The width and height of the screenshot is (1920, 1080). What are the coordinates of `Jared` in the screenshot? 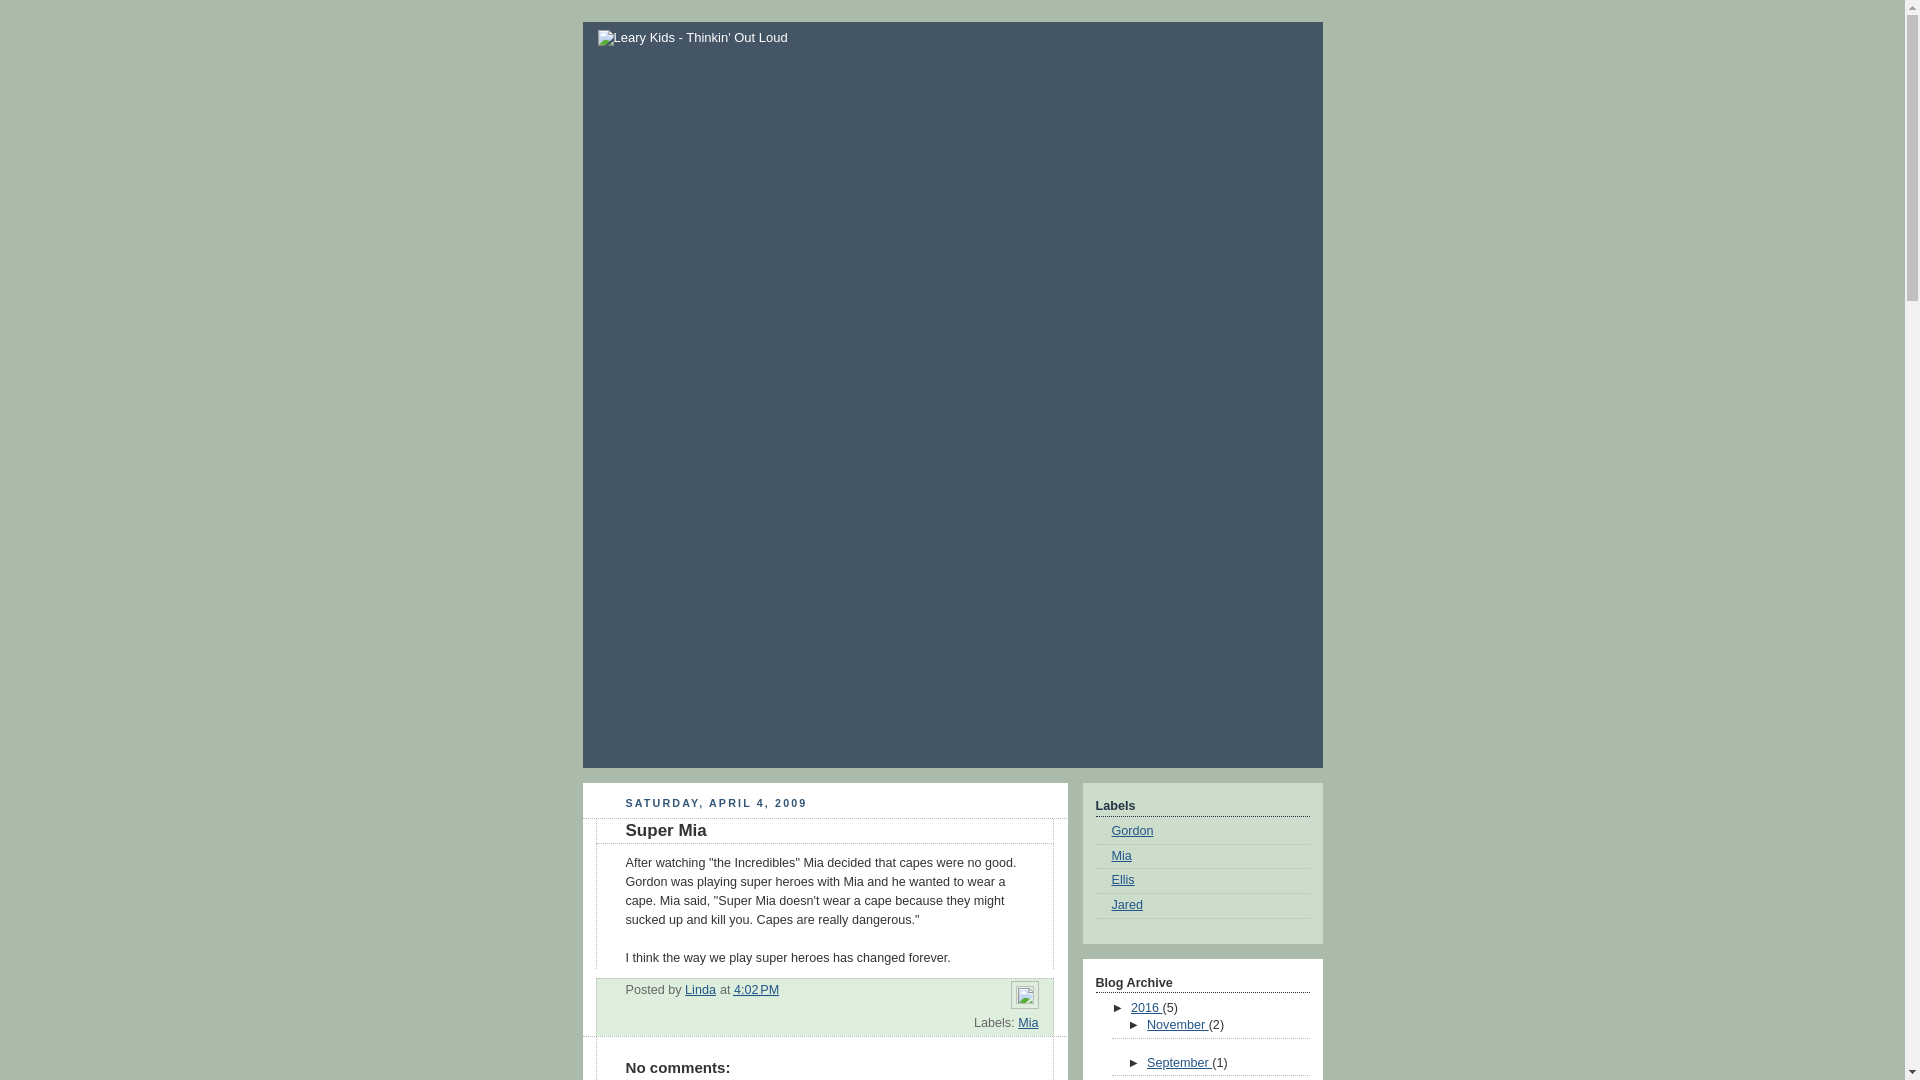 It's located at (1128, 904).